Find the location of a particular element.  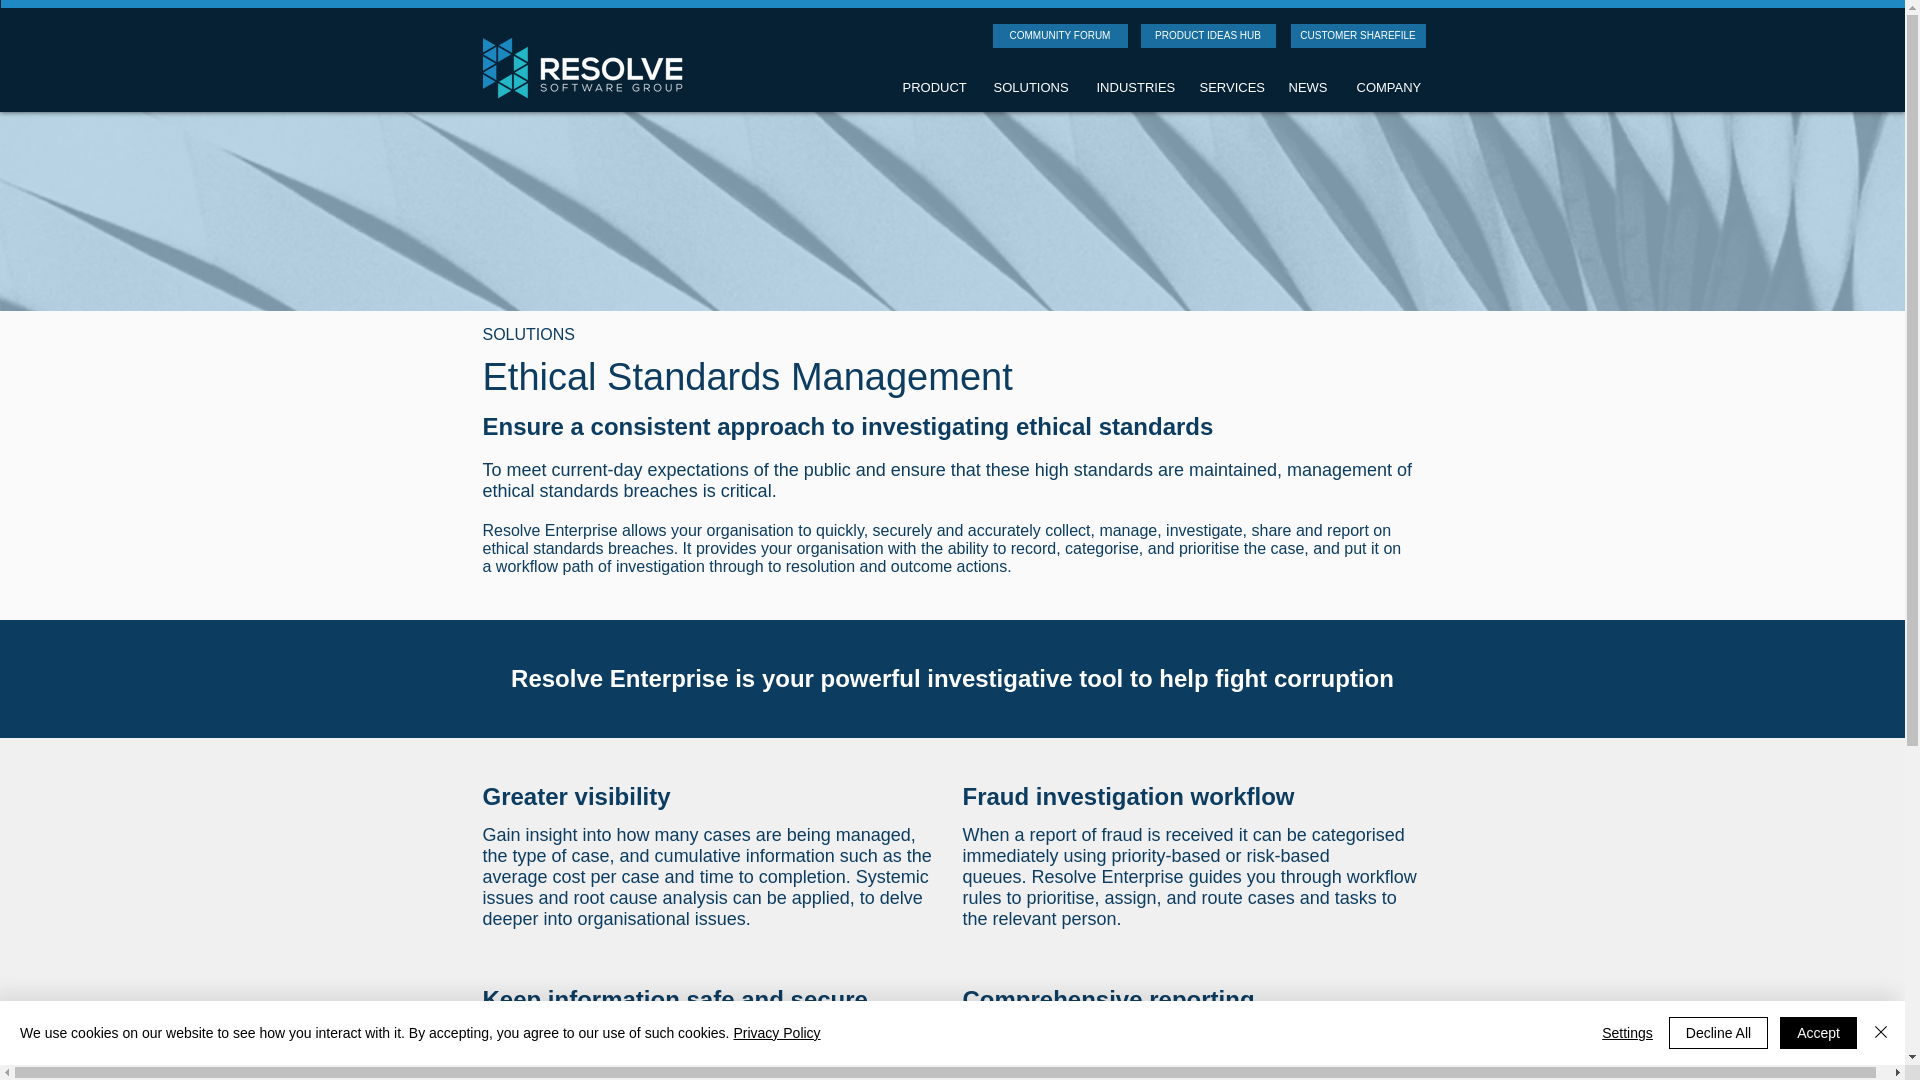

NEWS is located at coordinates (1312, 88).